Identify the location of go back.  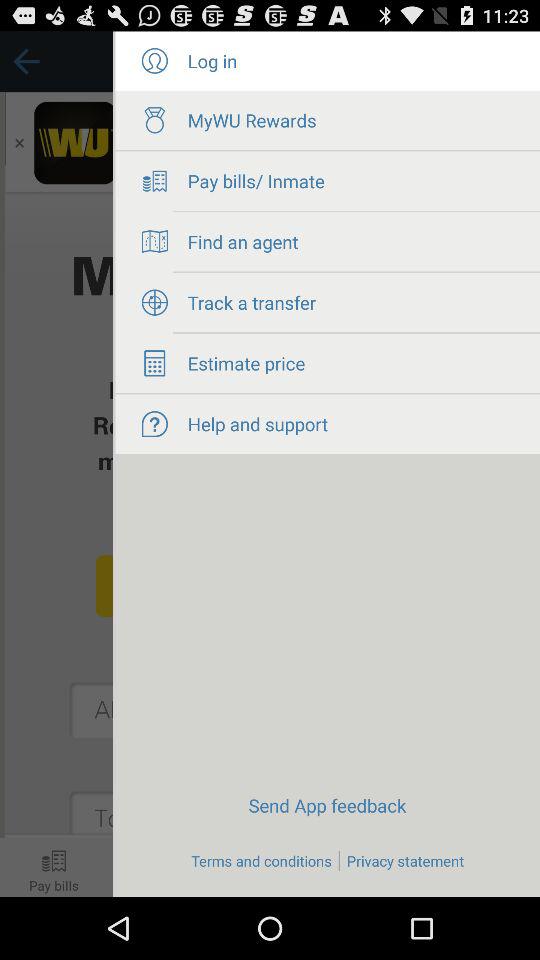
(56, 464).